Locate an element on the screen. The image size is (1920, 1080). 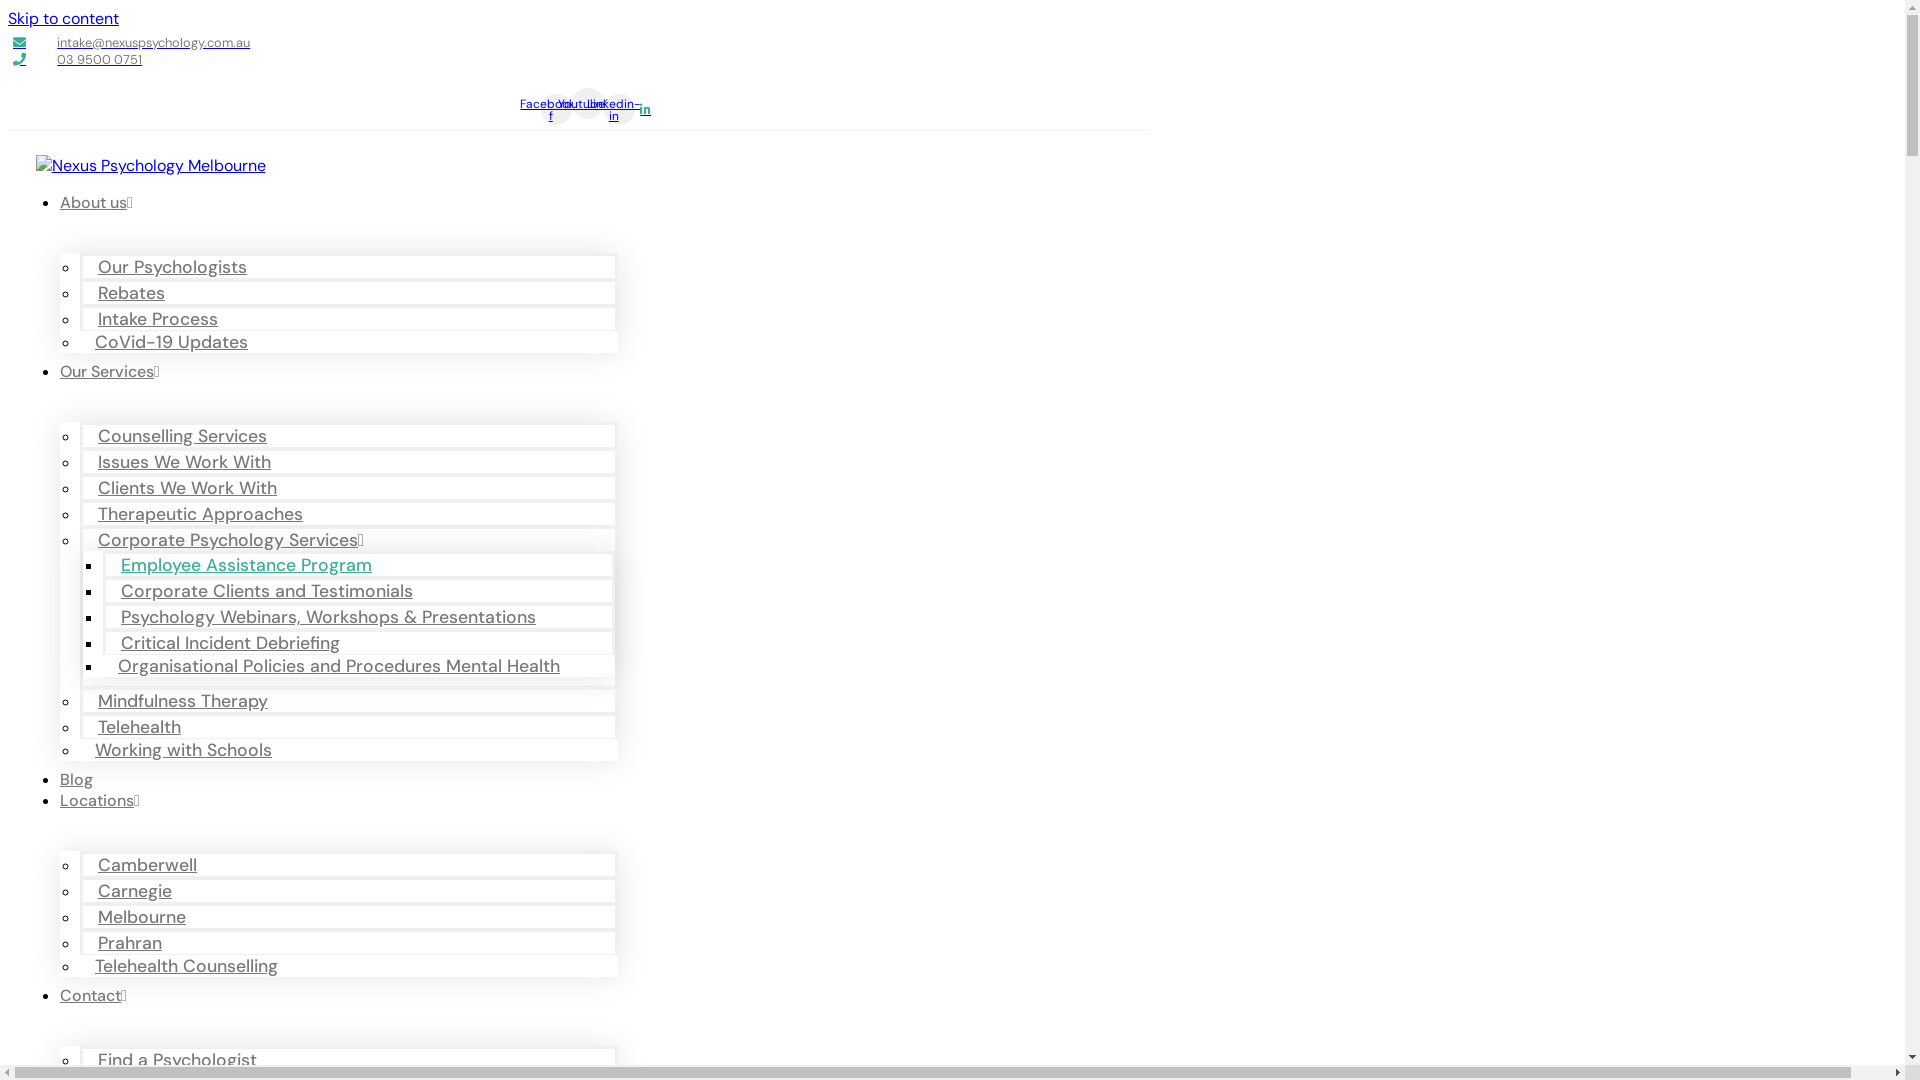
Working with Schools is located at coordinates (188, 750).